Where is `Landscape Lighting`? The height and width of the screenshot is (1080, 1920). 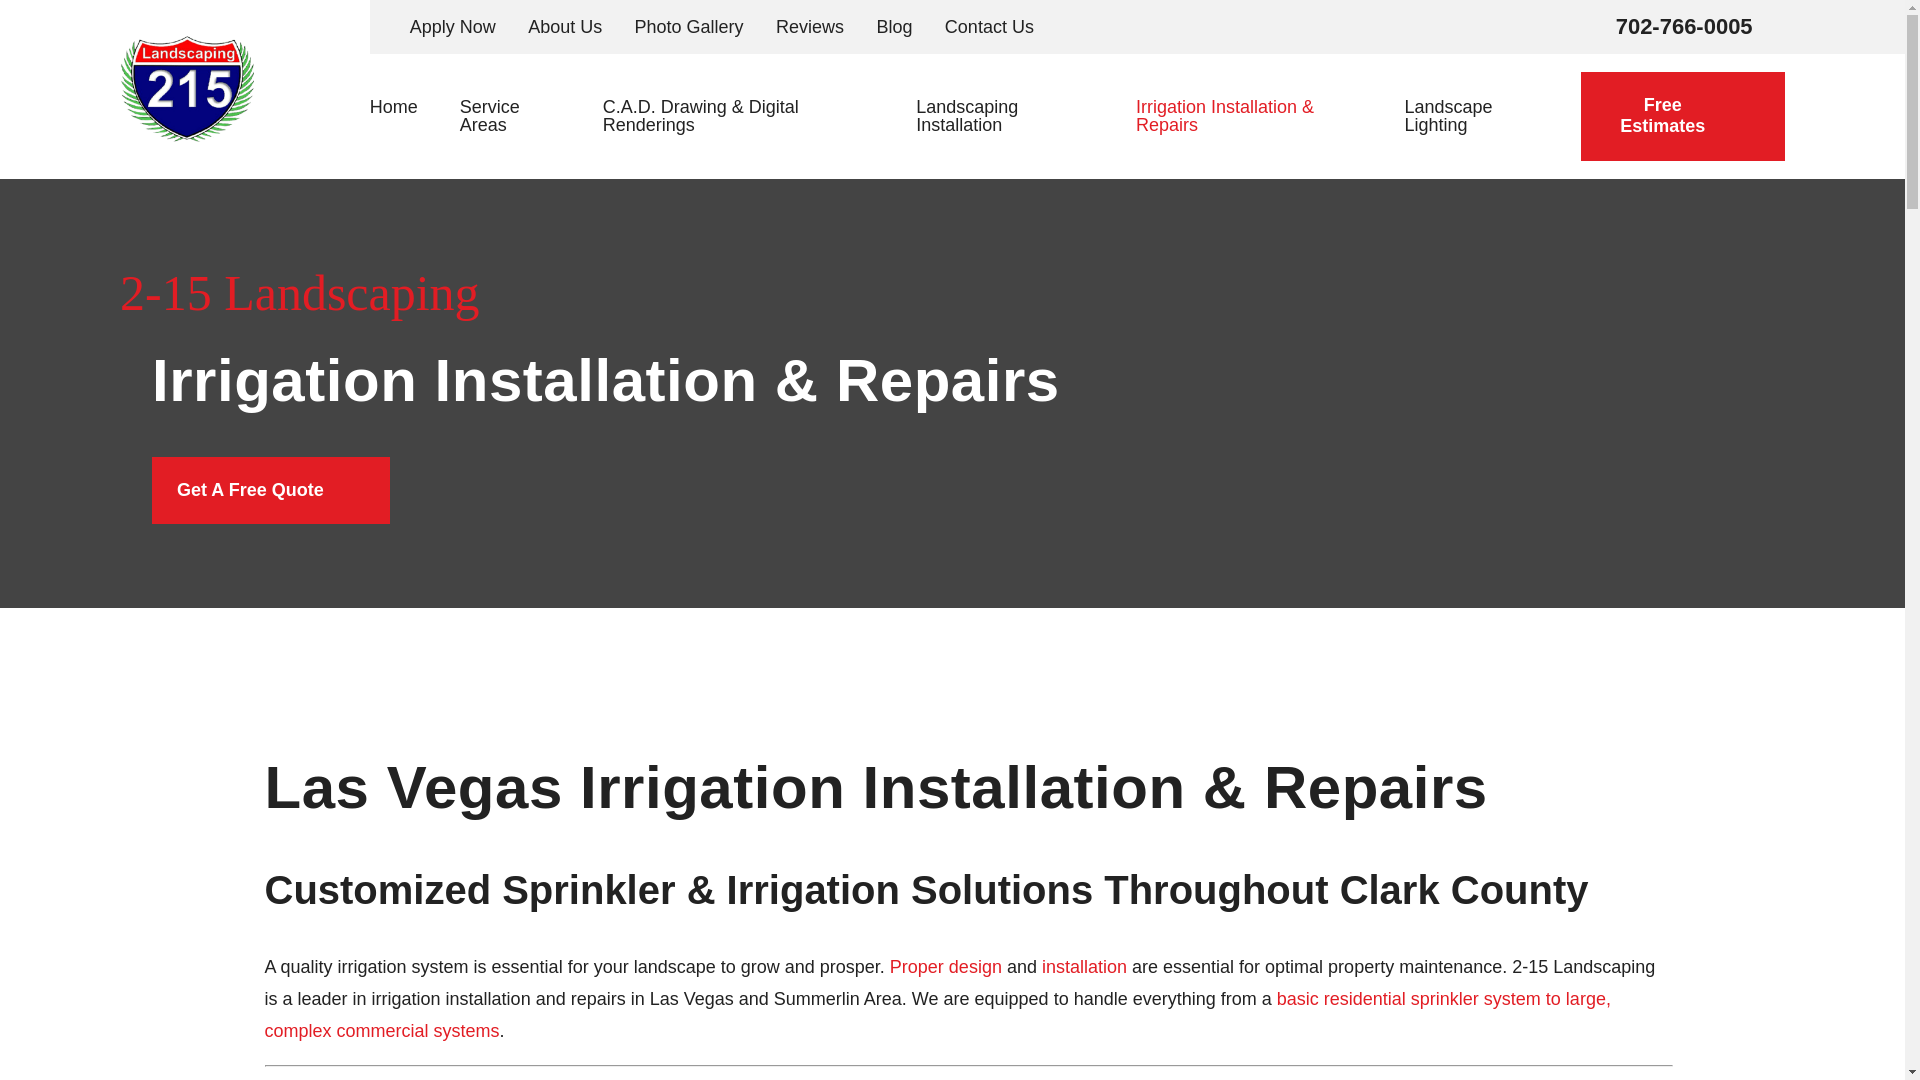
Landscape Lighting is located at coordinates (1466, 116).